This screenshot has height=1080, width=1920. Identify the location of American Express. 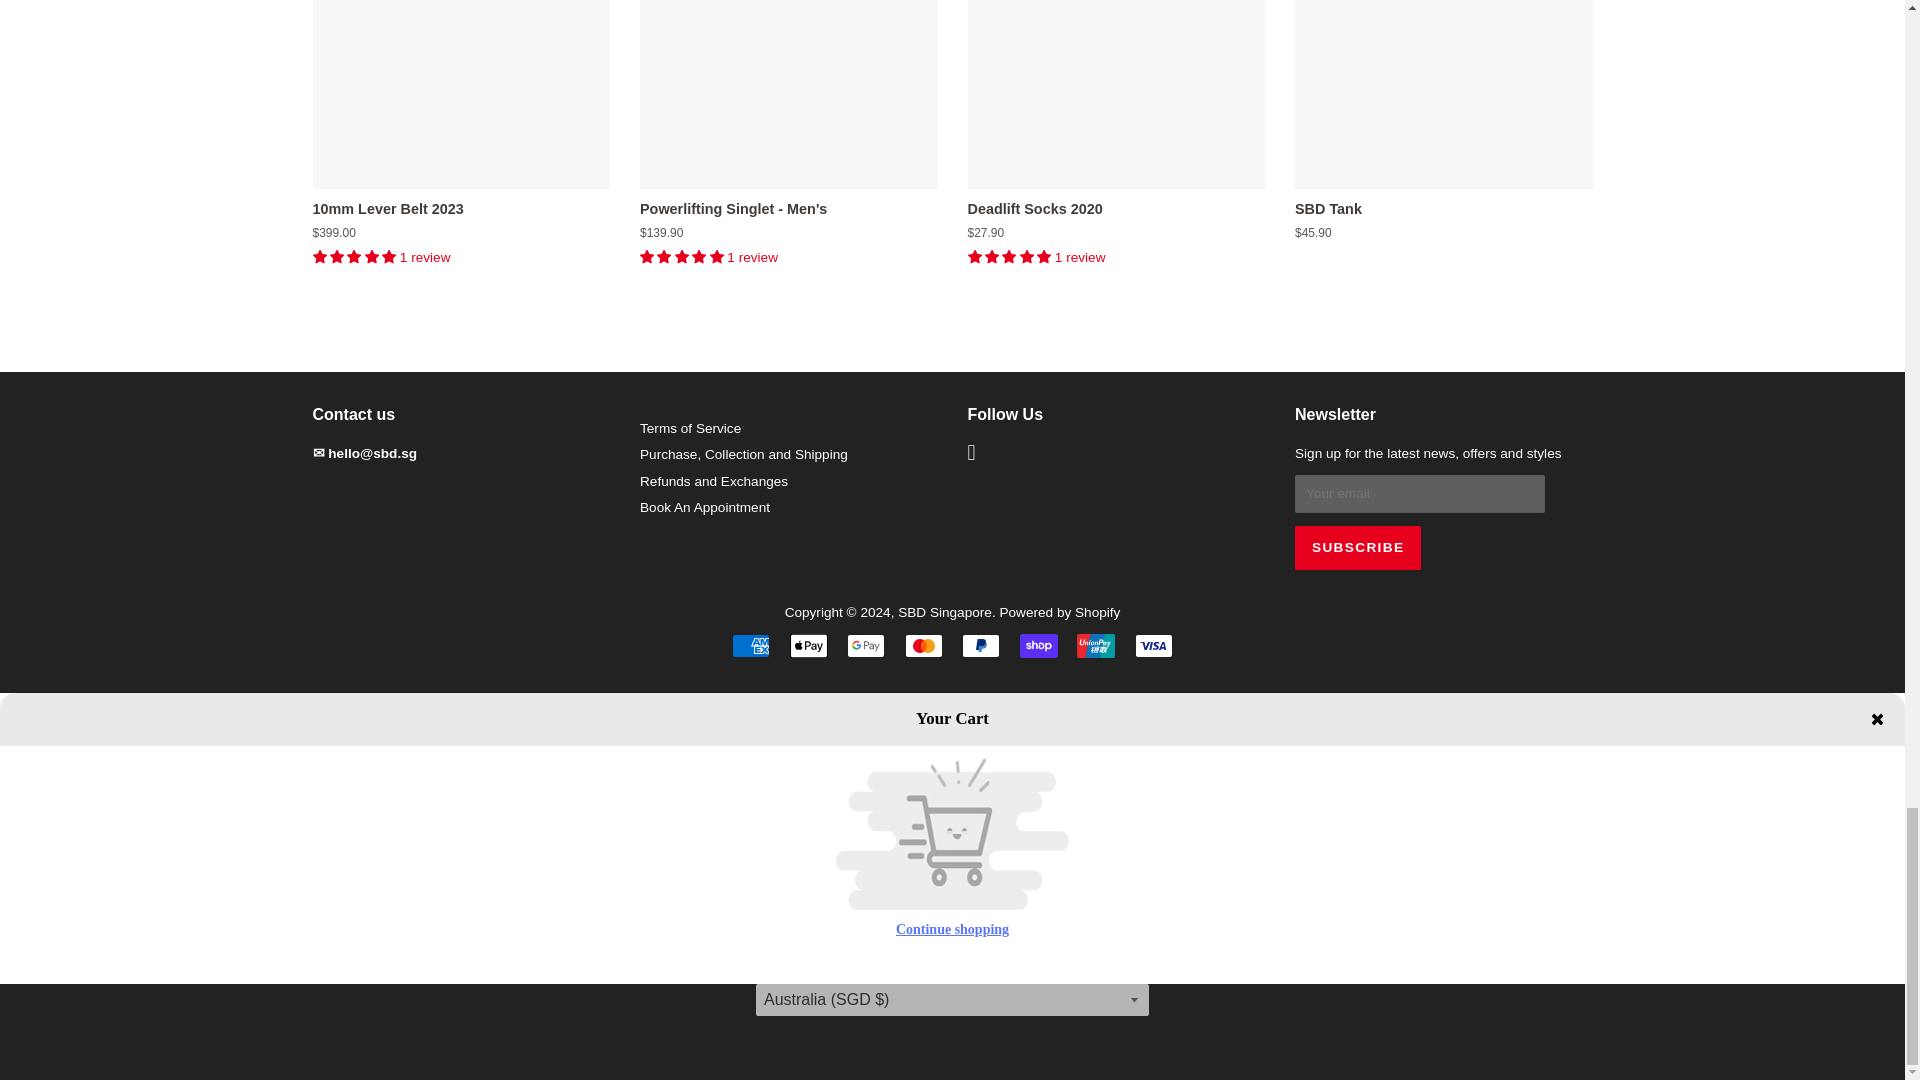
(750, 645).